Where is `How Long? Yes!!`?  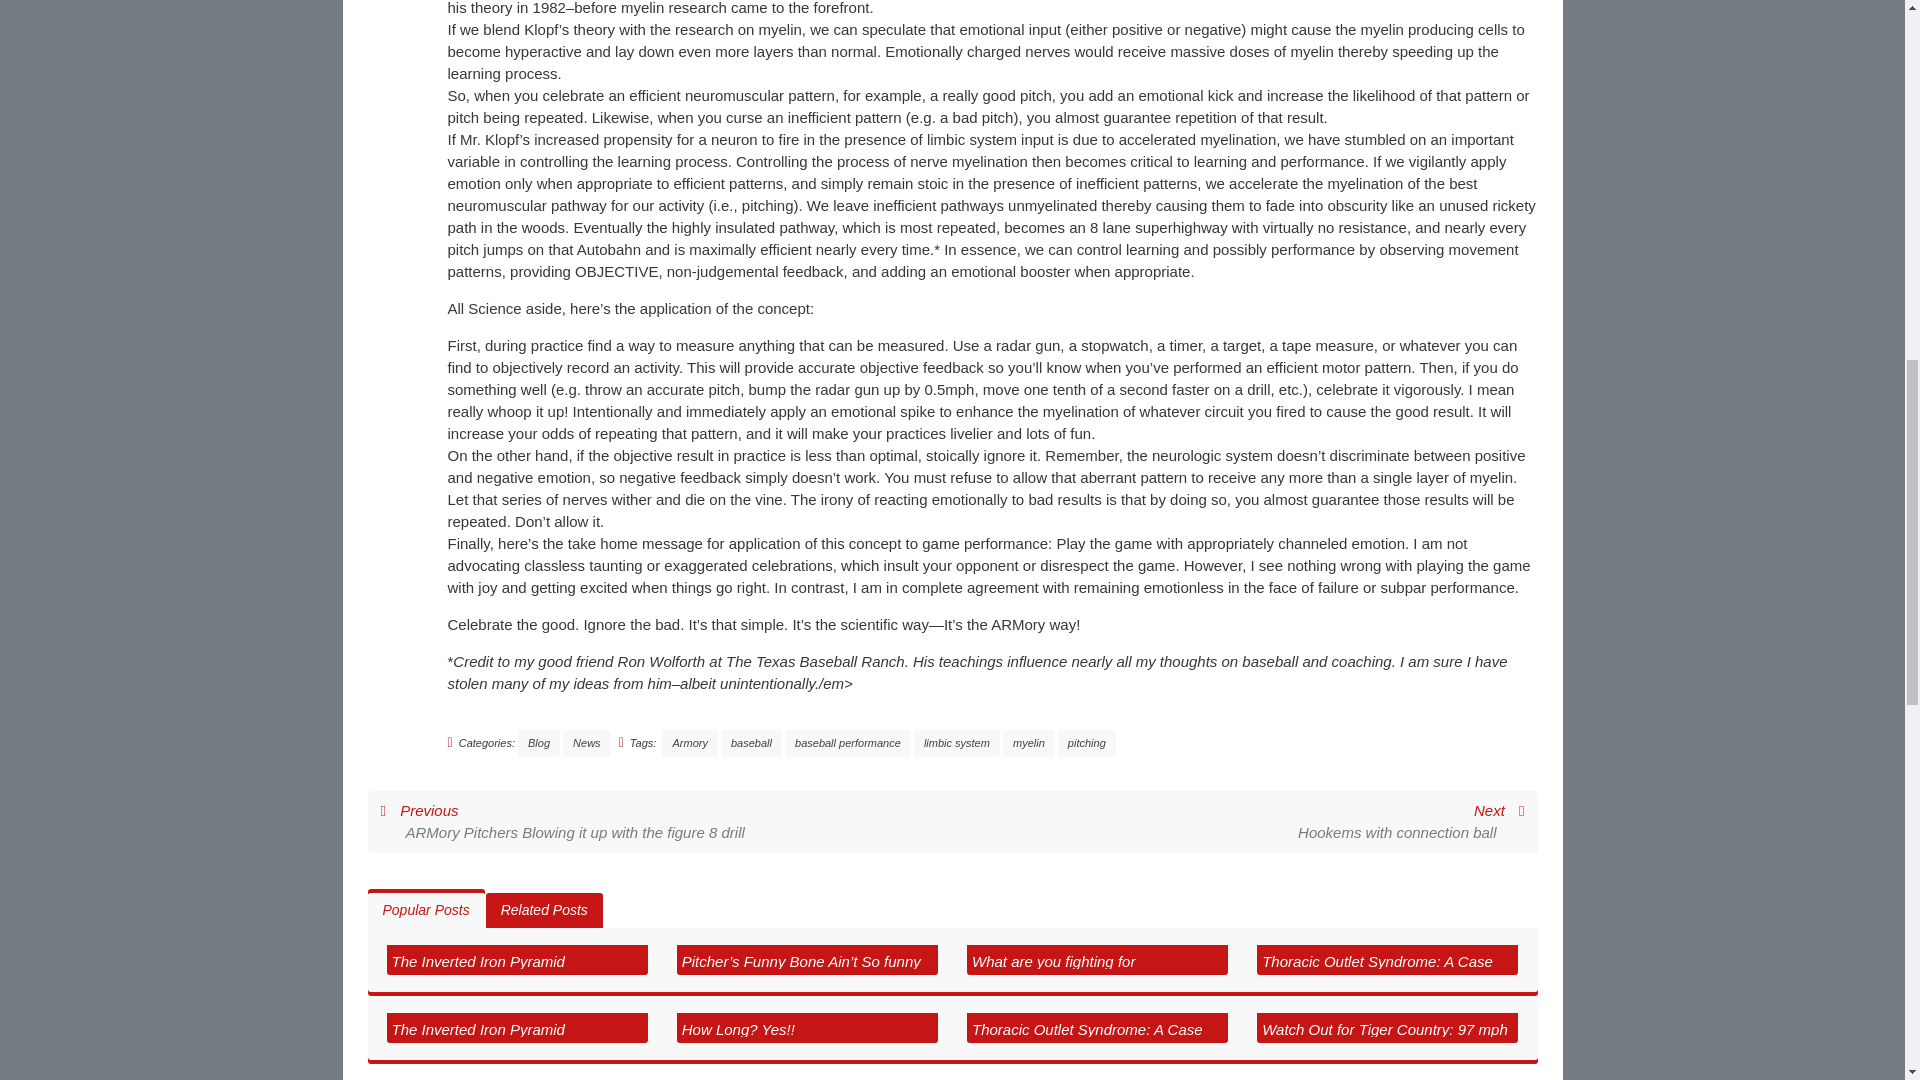
How Long? Yes!! is located at coordinates (738, 1028).